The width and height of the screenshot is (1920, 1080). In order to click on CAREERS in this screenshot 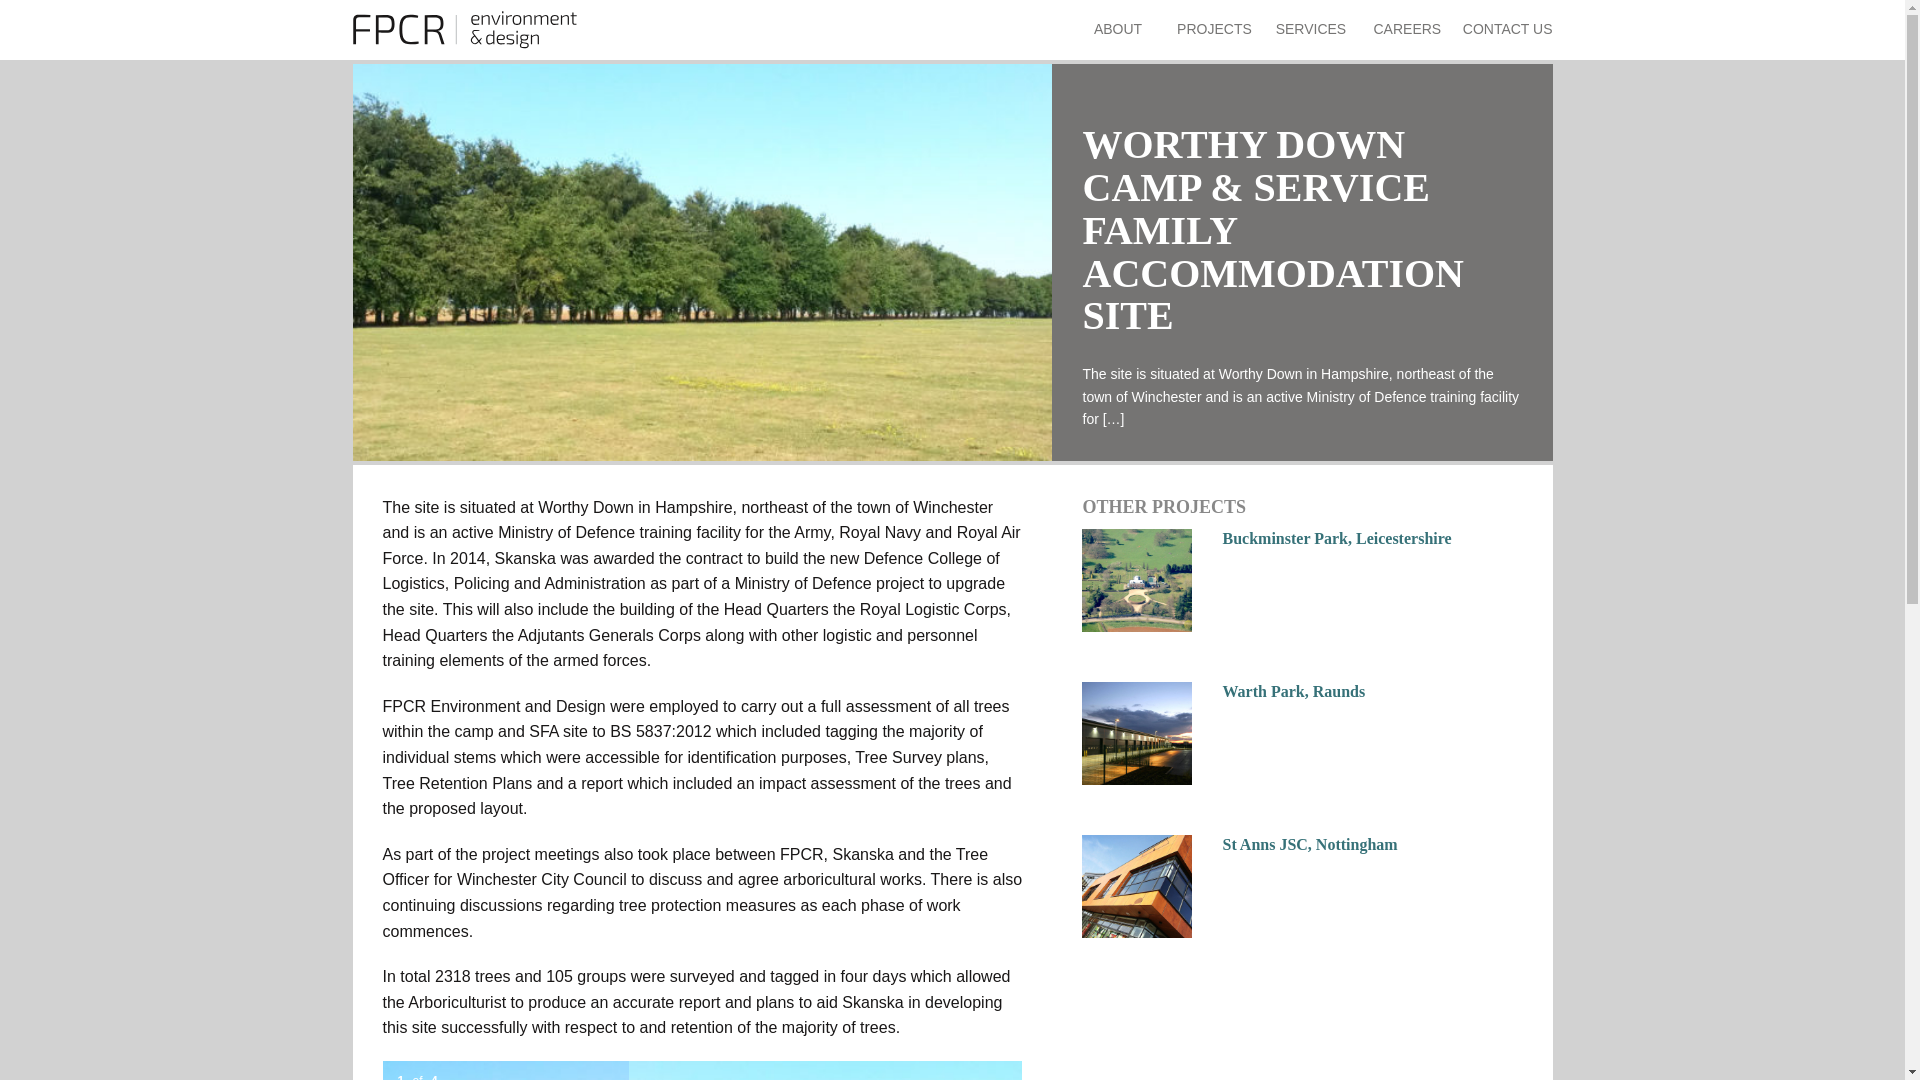, I will do `click(1406, 30)`.